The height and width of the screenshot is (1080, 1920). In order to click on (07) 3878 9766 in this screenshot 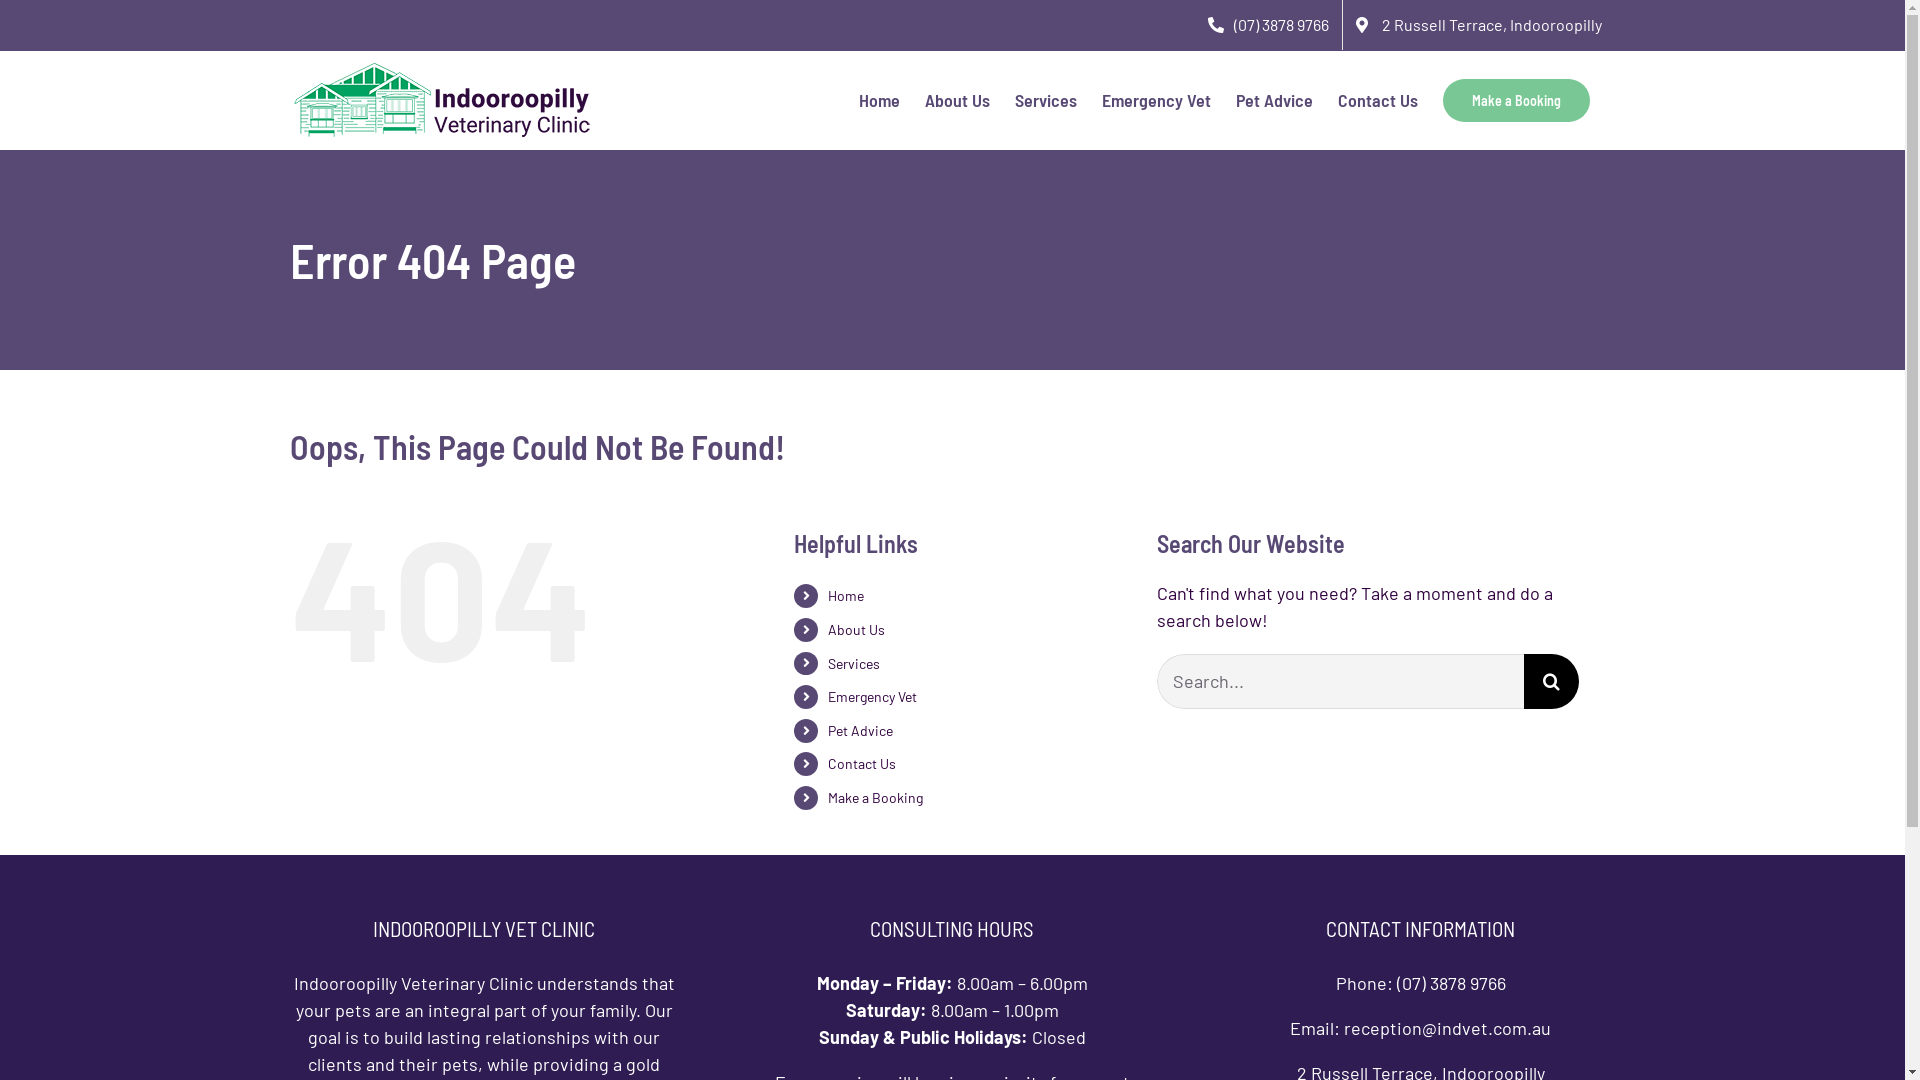, I will do `click(1268, 25)`.